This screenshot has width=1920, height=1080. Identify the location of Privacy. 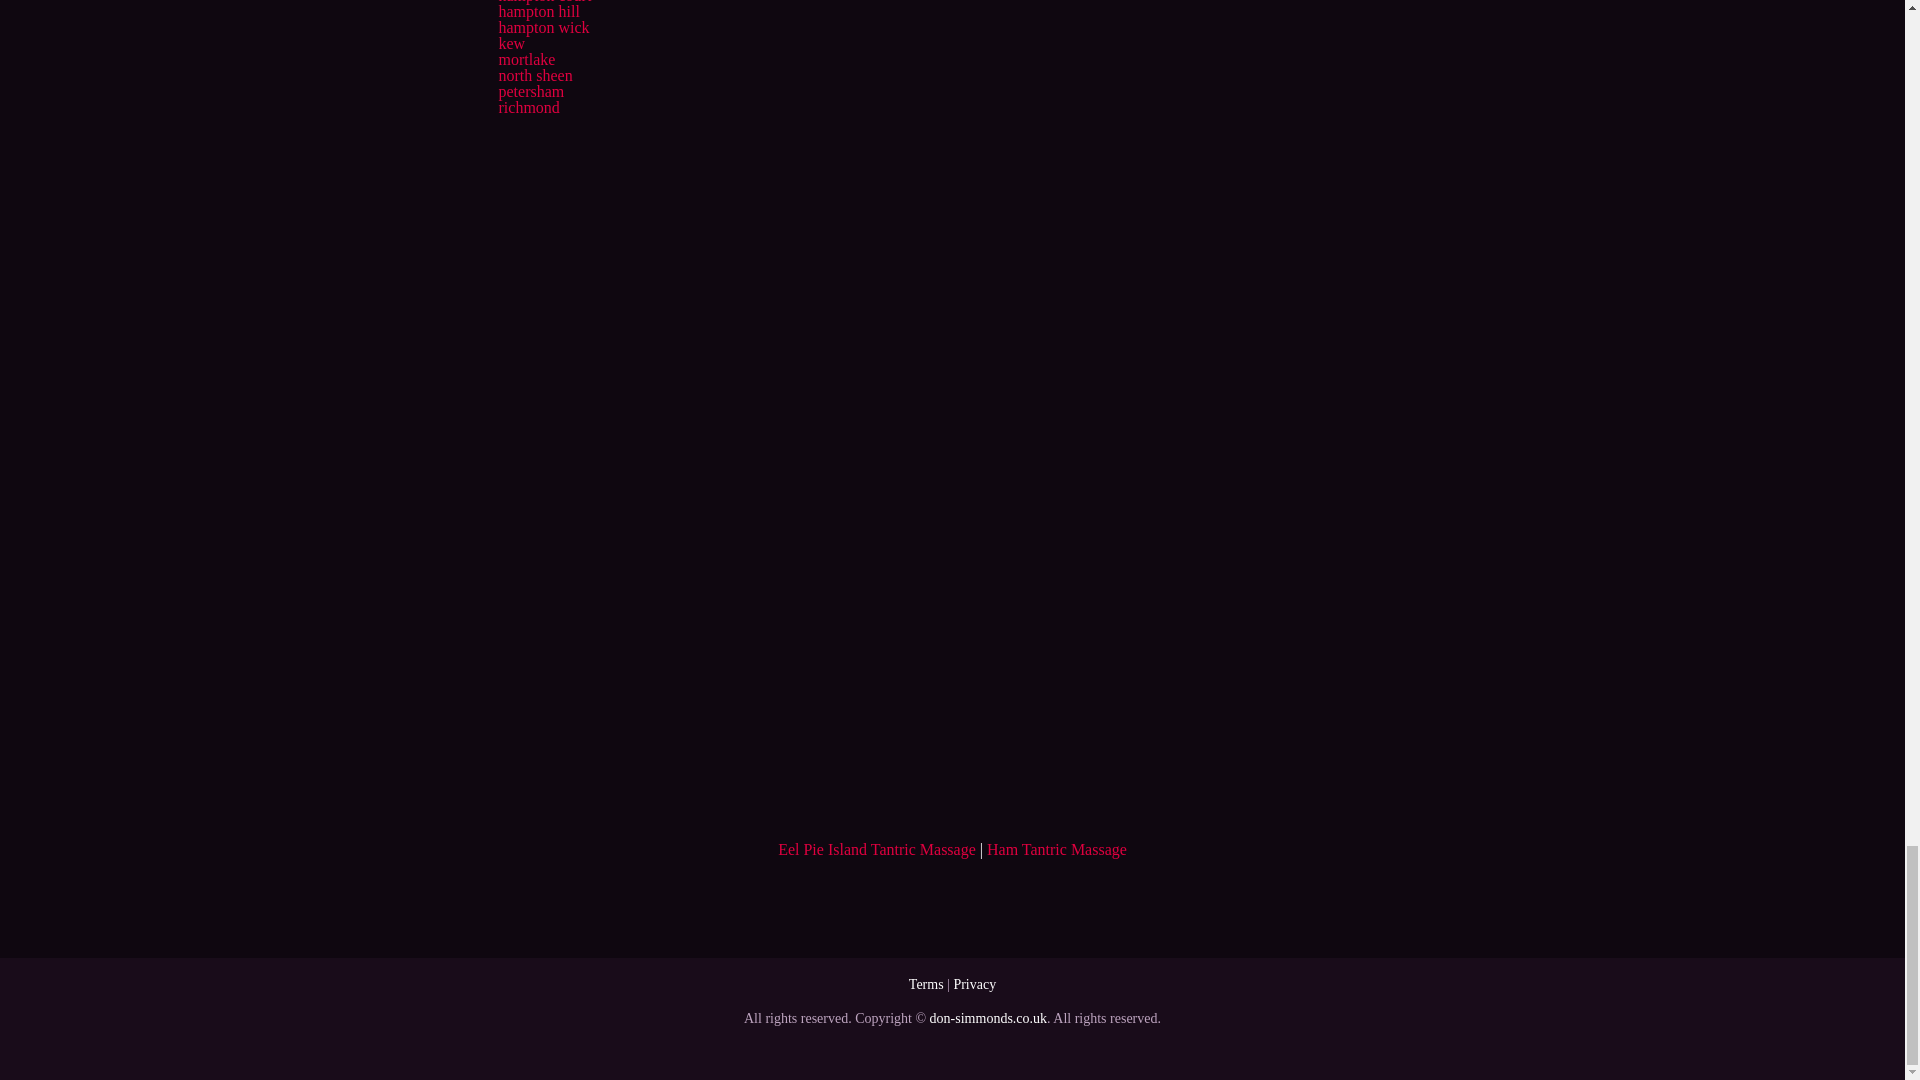
(974, 984).